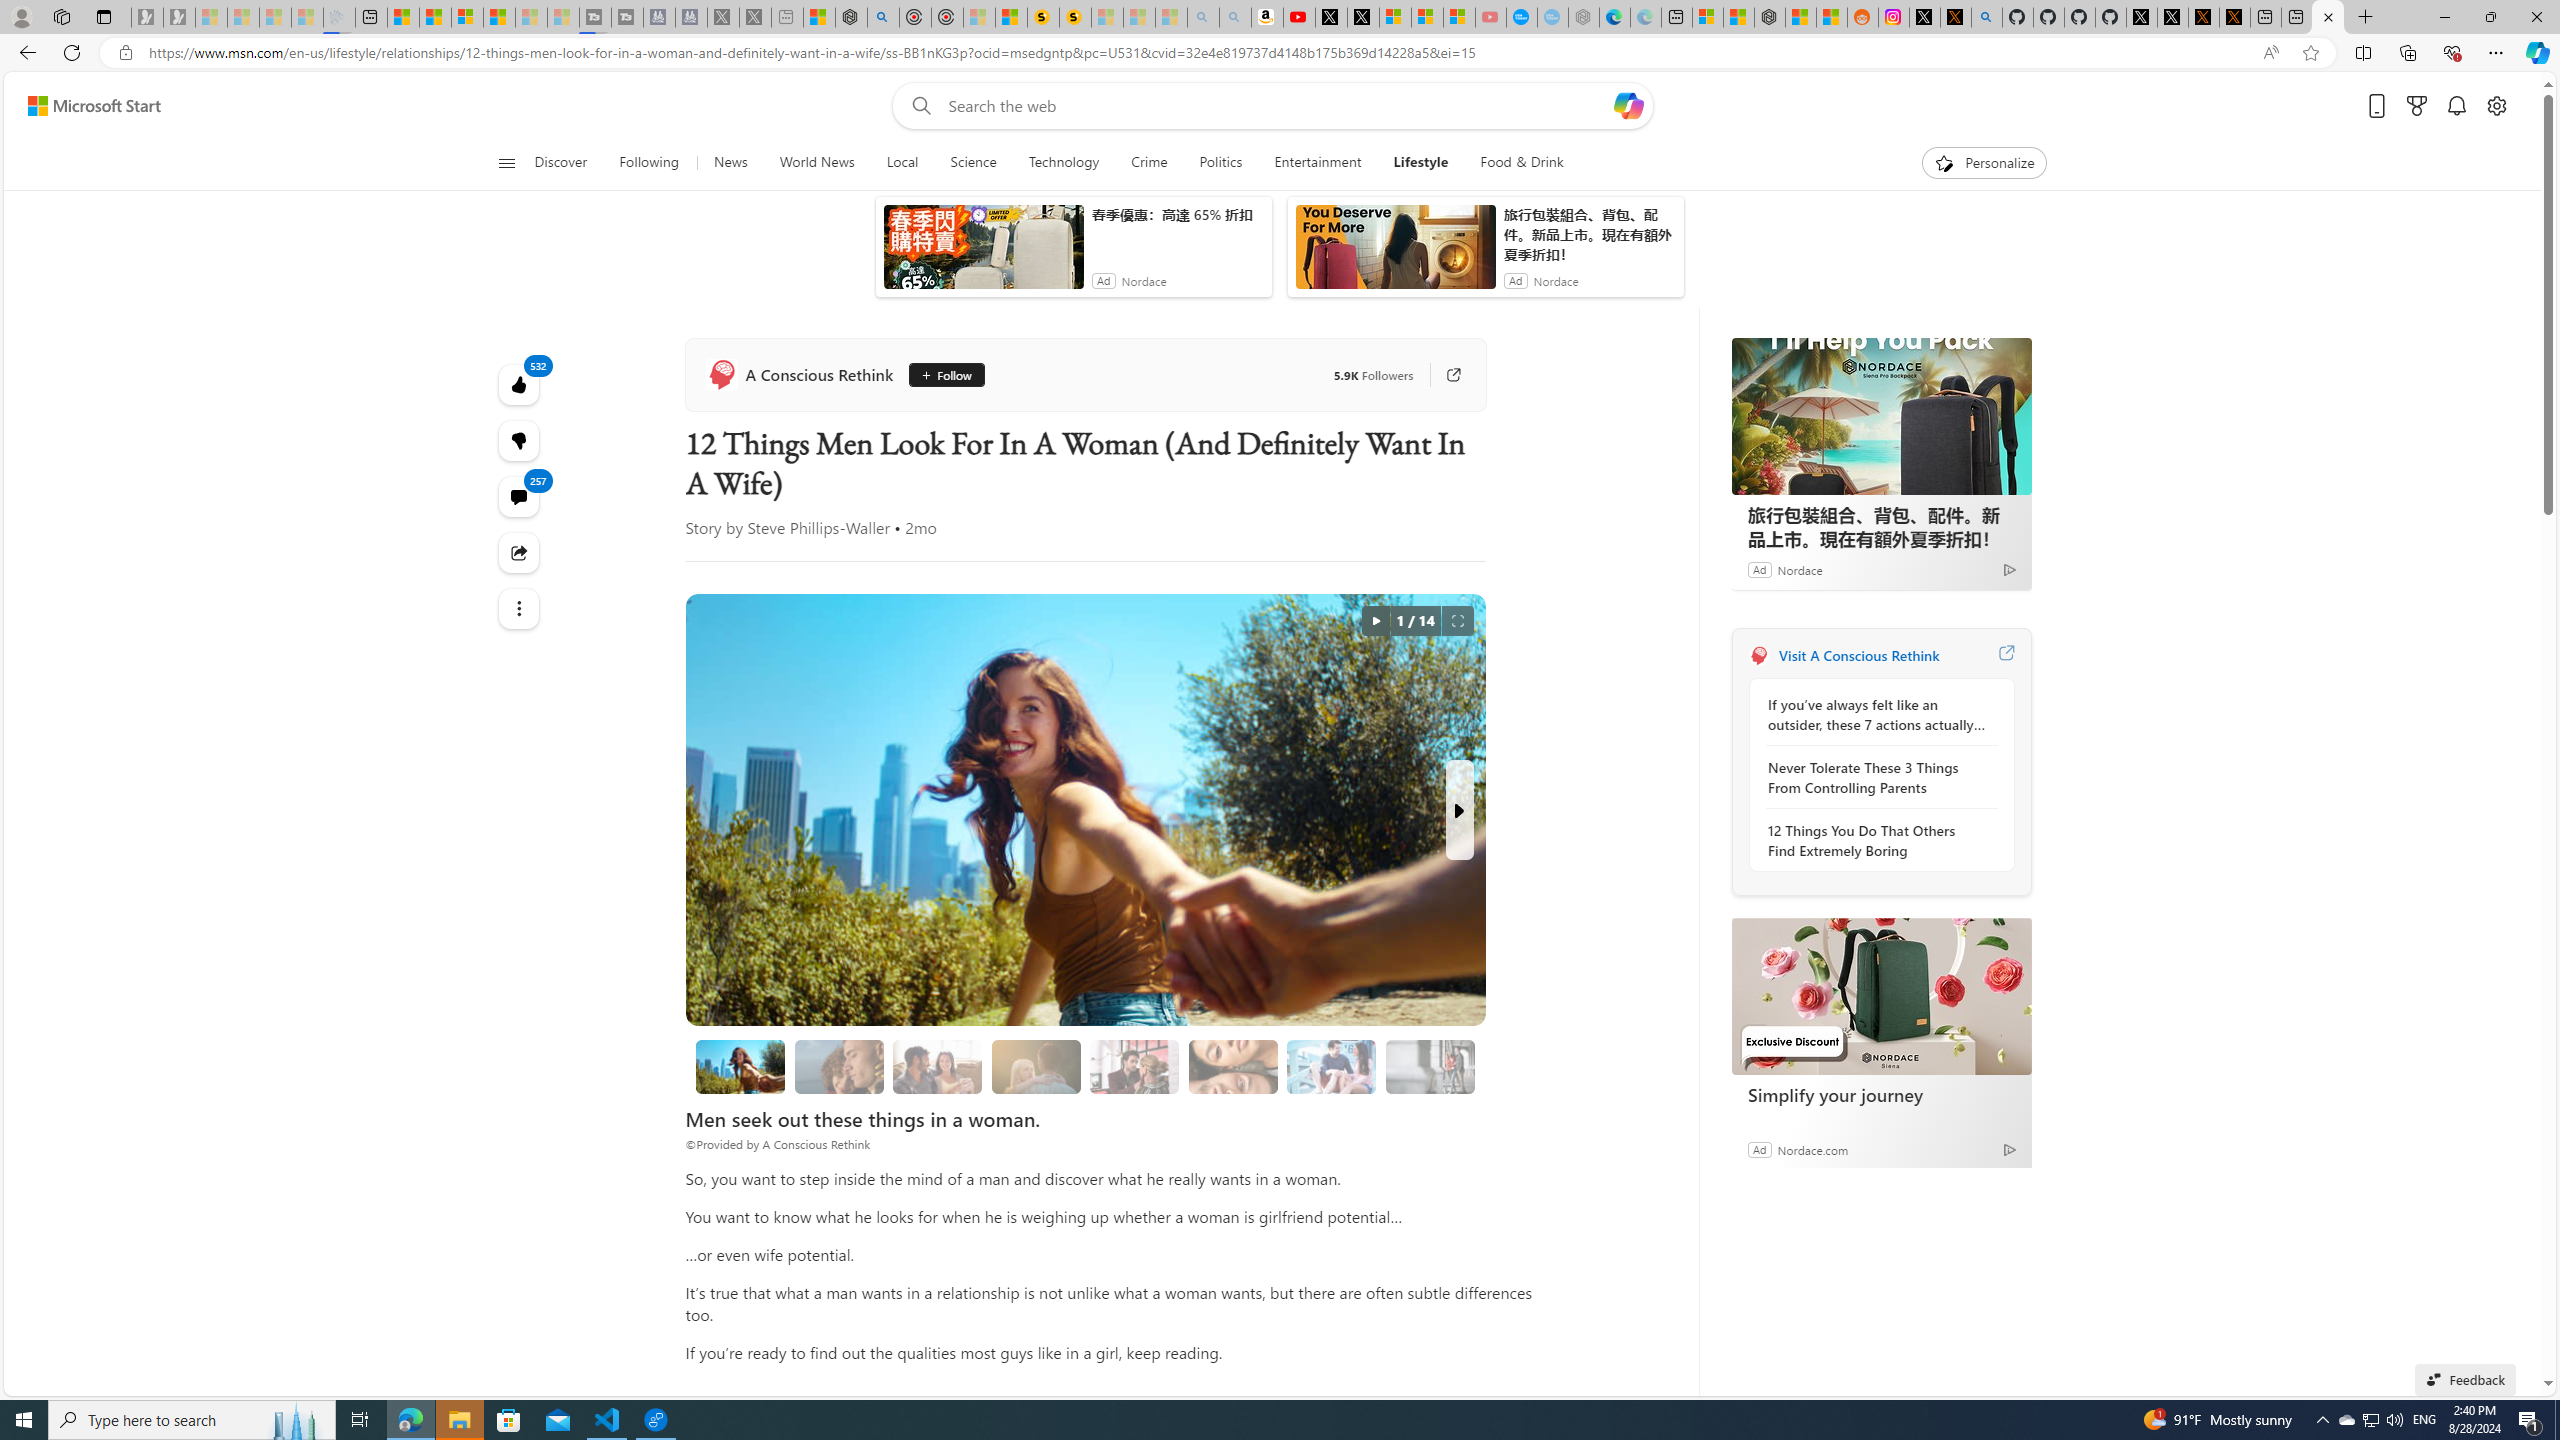 This screenshot has width=2560, height=1440. Describe the element at coordinates (48, 138) in the screenshot. I see `App launcher` at that location.